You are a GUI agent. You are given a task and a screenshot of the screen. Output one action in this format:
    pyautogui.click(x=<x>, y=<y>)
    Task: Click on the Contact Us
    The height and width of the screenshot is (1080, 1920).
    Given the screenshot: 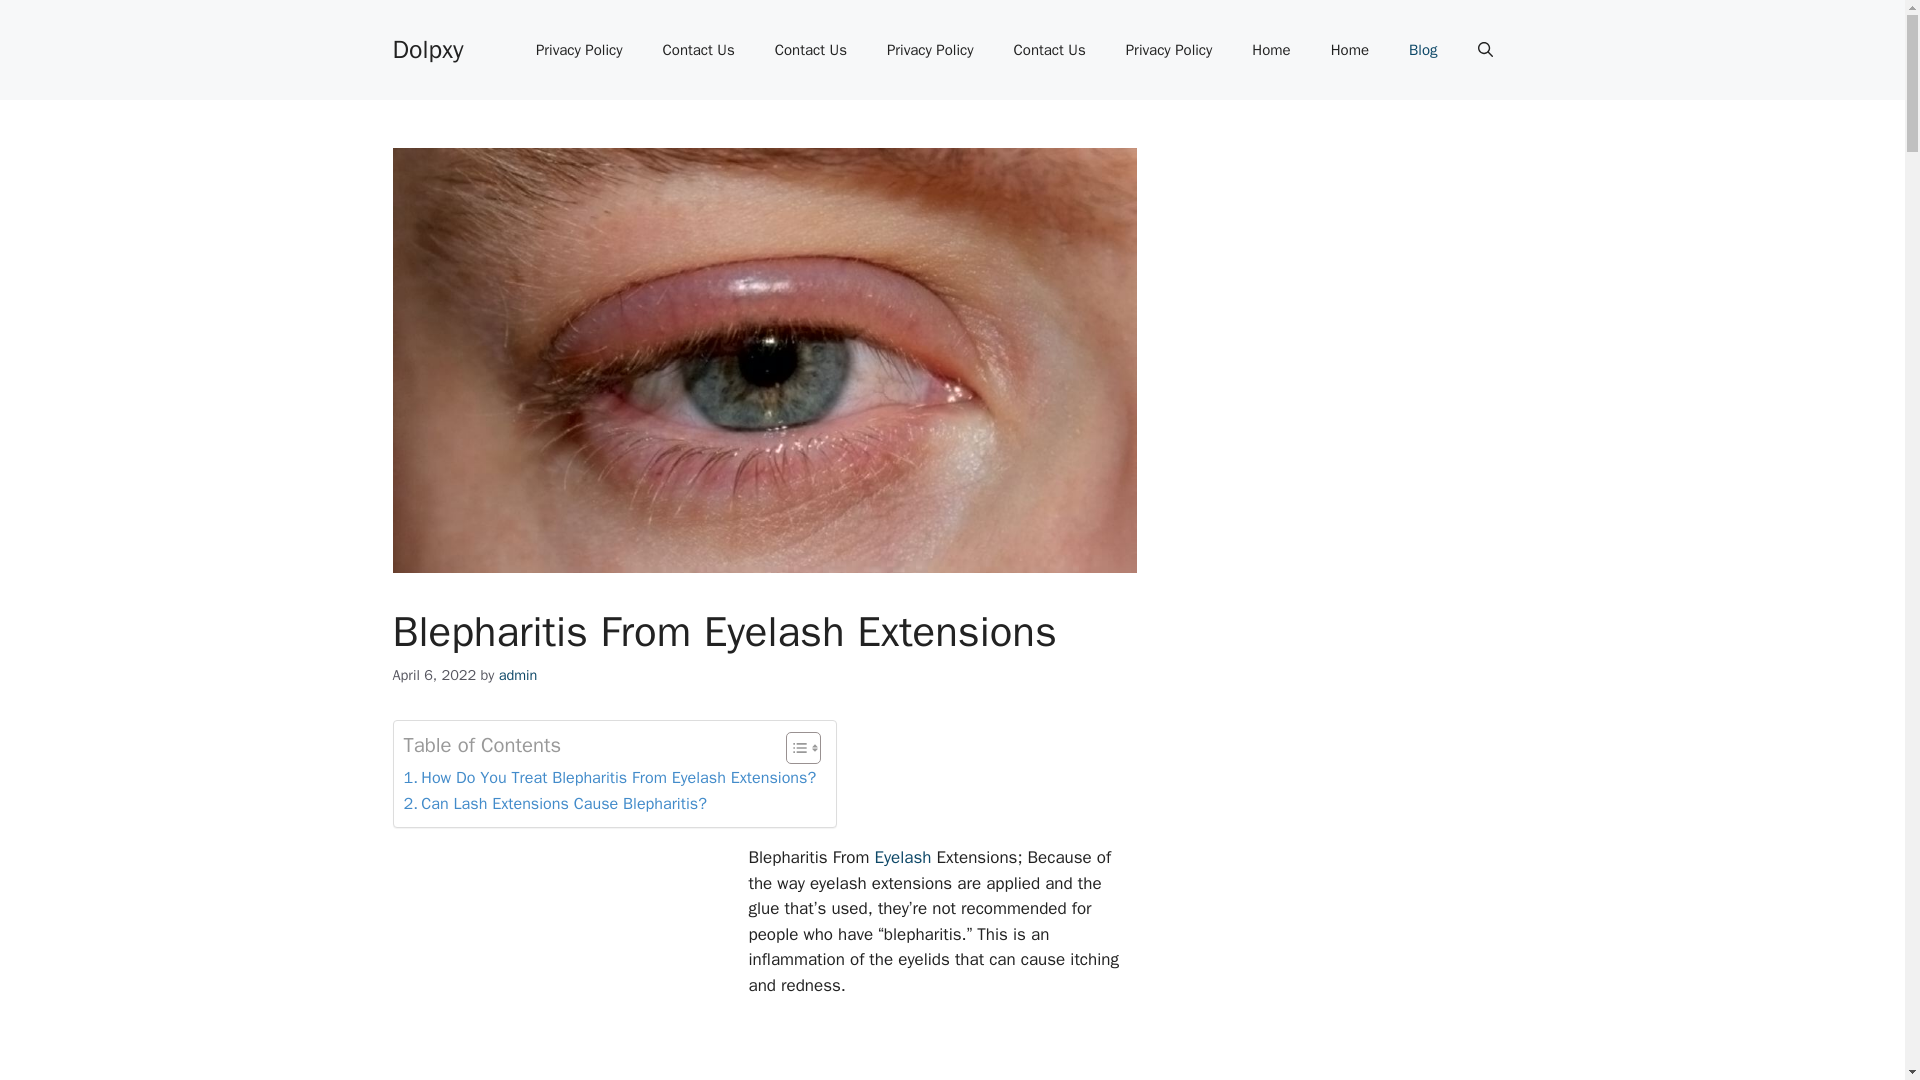 What is the action you would take?
    pyautogui.click(x=810, y=50)
    